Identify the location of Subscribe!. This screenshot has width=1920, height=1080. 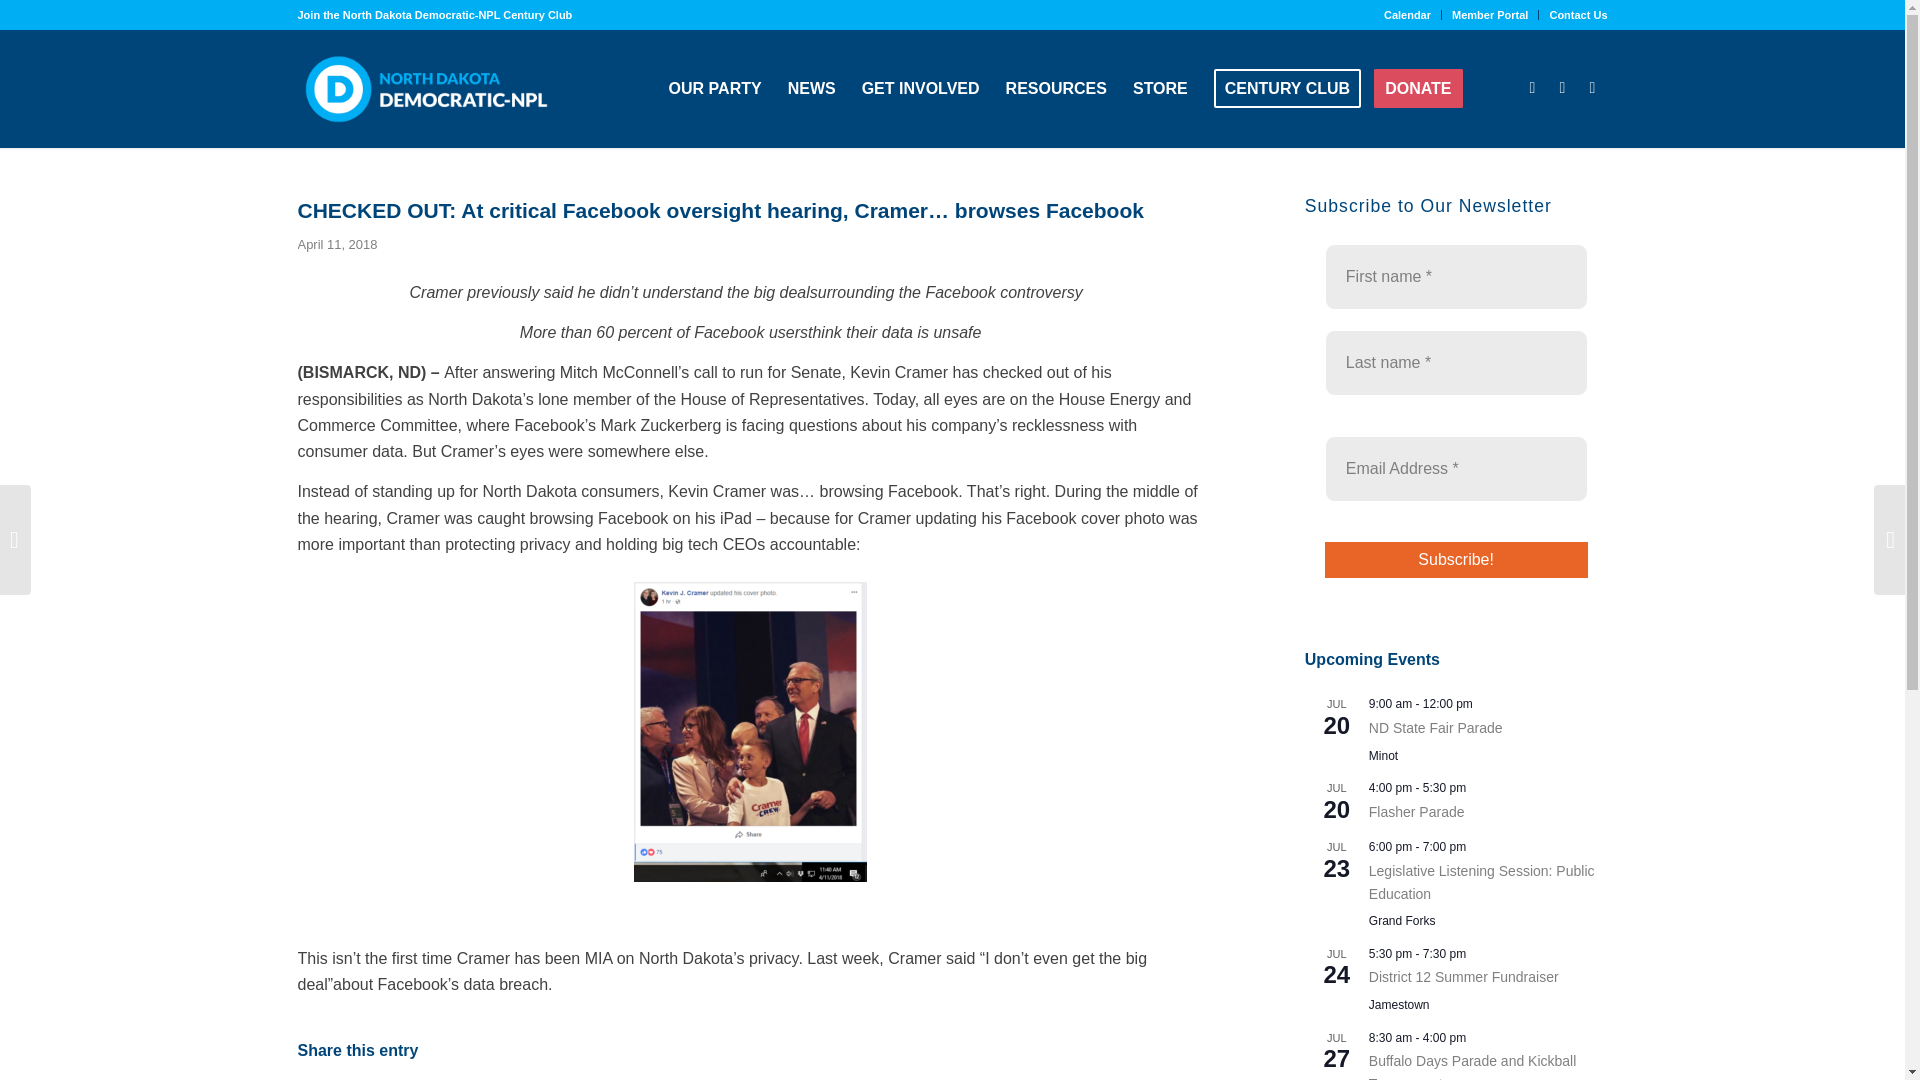
(1456, 560).